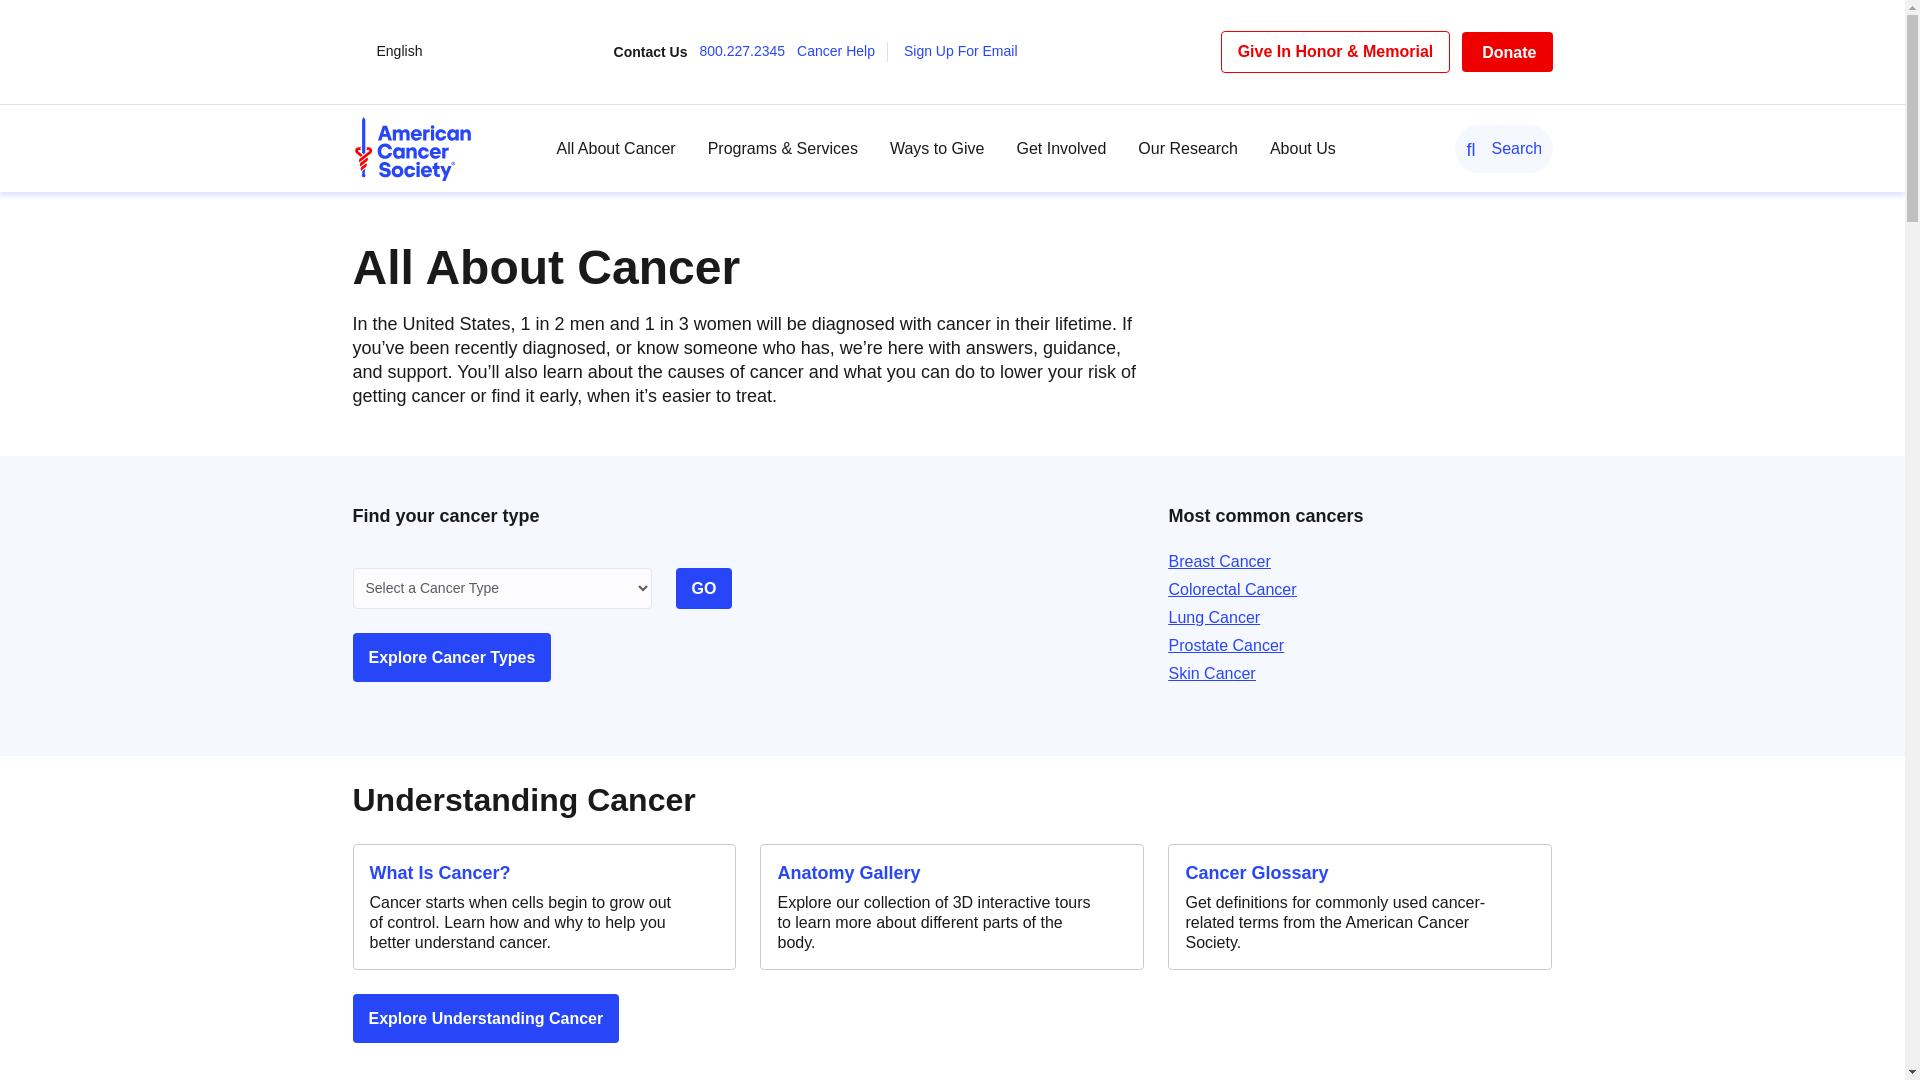 Image resolution: width=1920 pixels, height=1080 pixels. Describe the element at coordinates (1213, 618) in the screenshot. I see `Lung Cancer` at that location.